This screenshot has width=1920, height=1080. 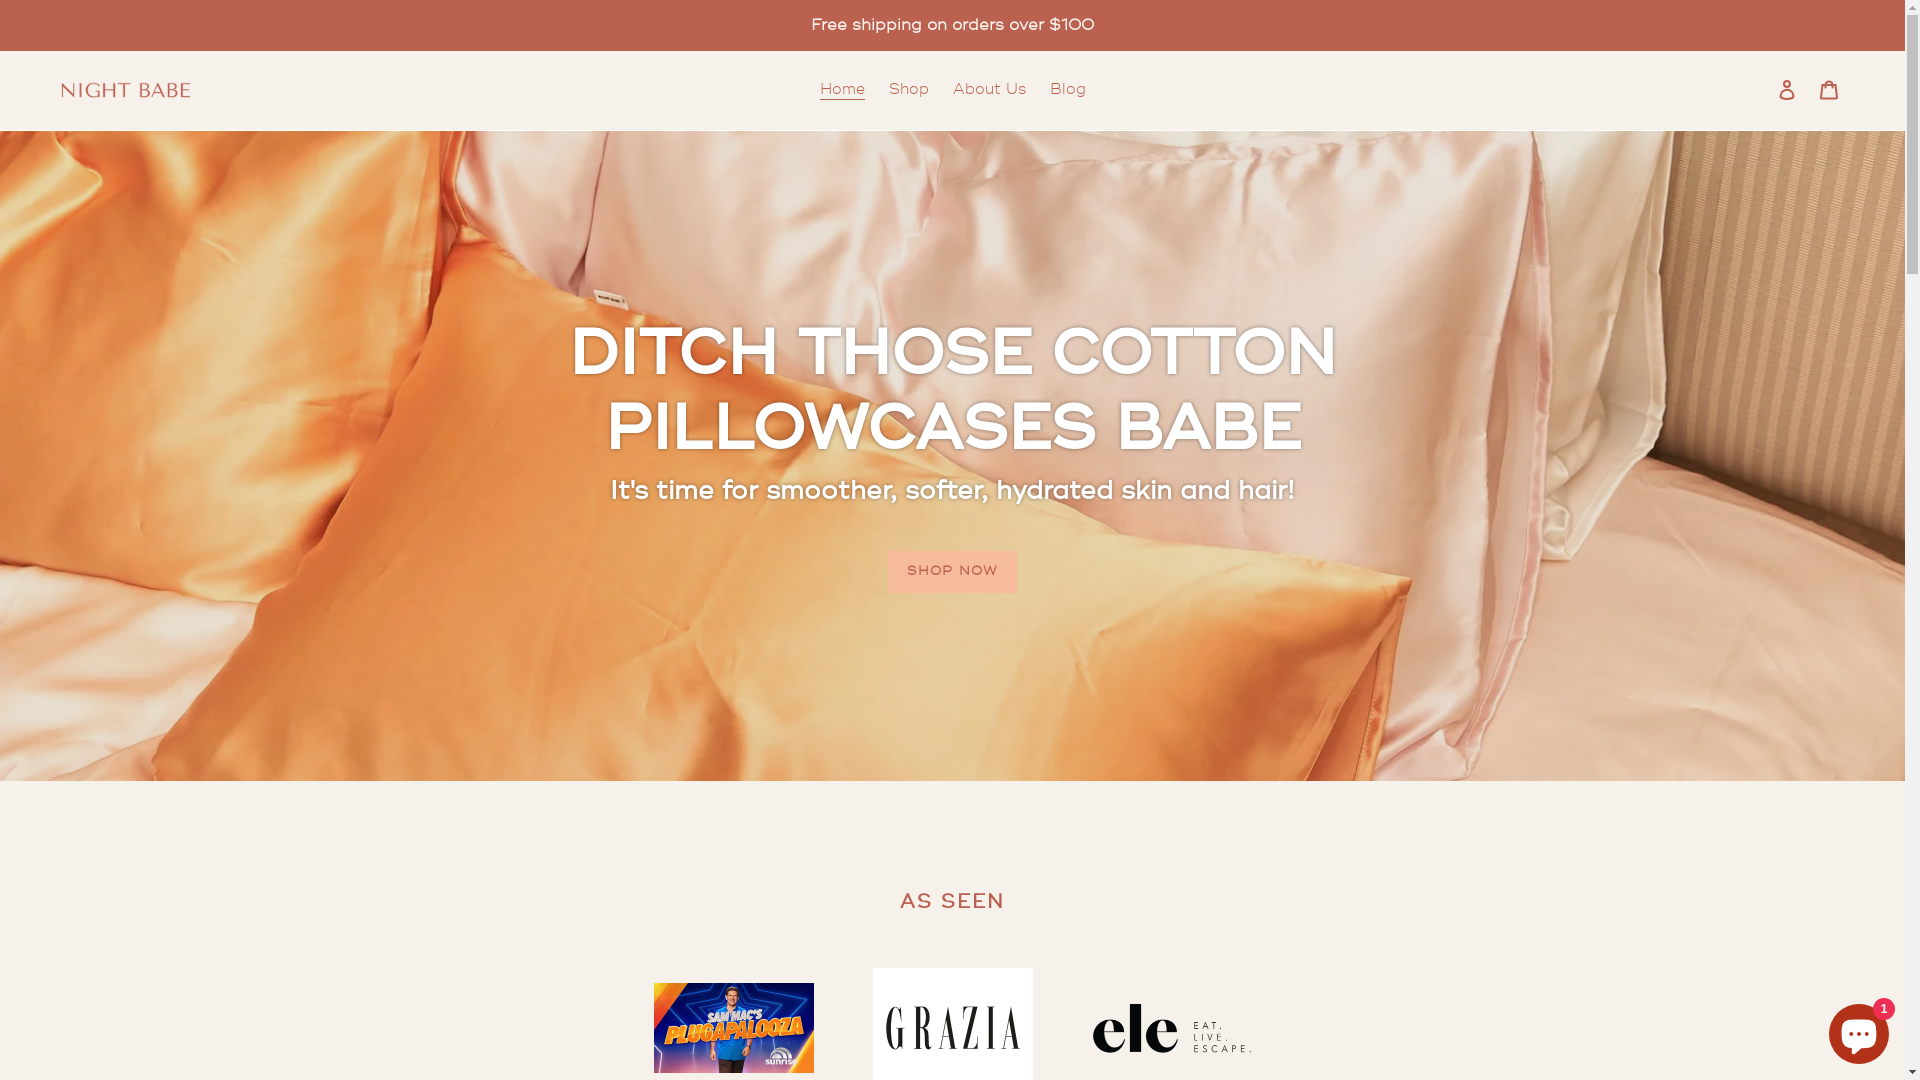 What do you see at coordinates (988, 90) in the screenshot?
I see `About Us` at bounding box center [988, 90].